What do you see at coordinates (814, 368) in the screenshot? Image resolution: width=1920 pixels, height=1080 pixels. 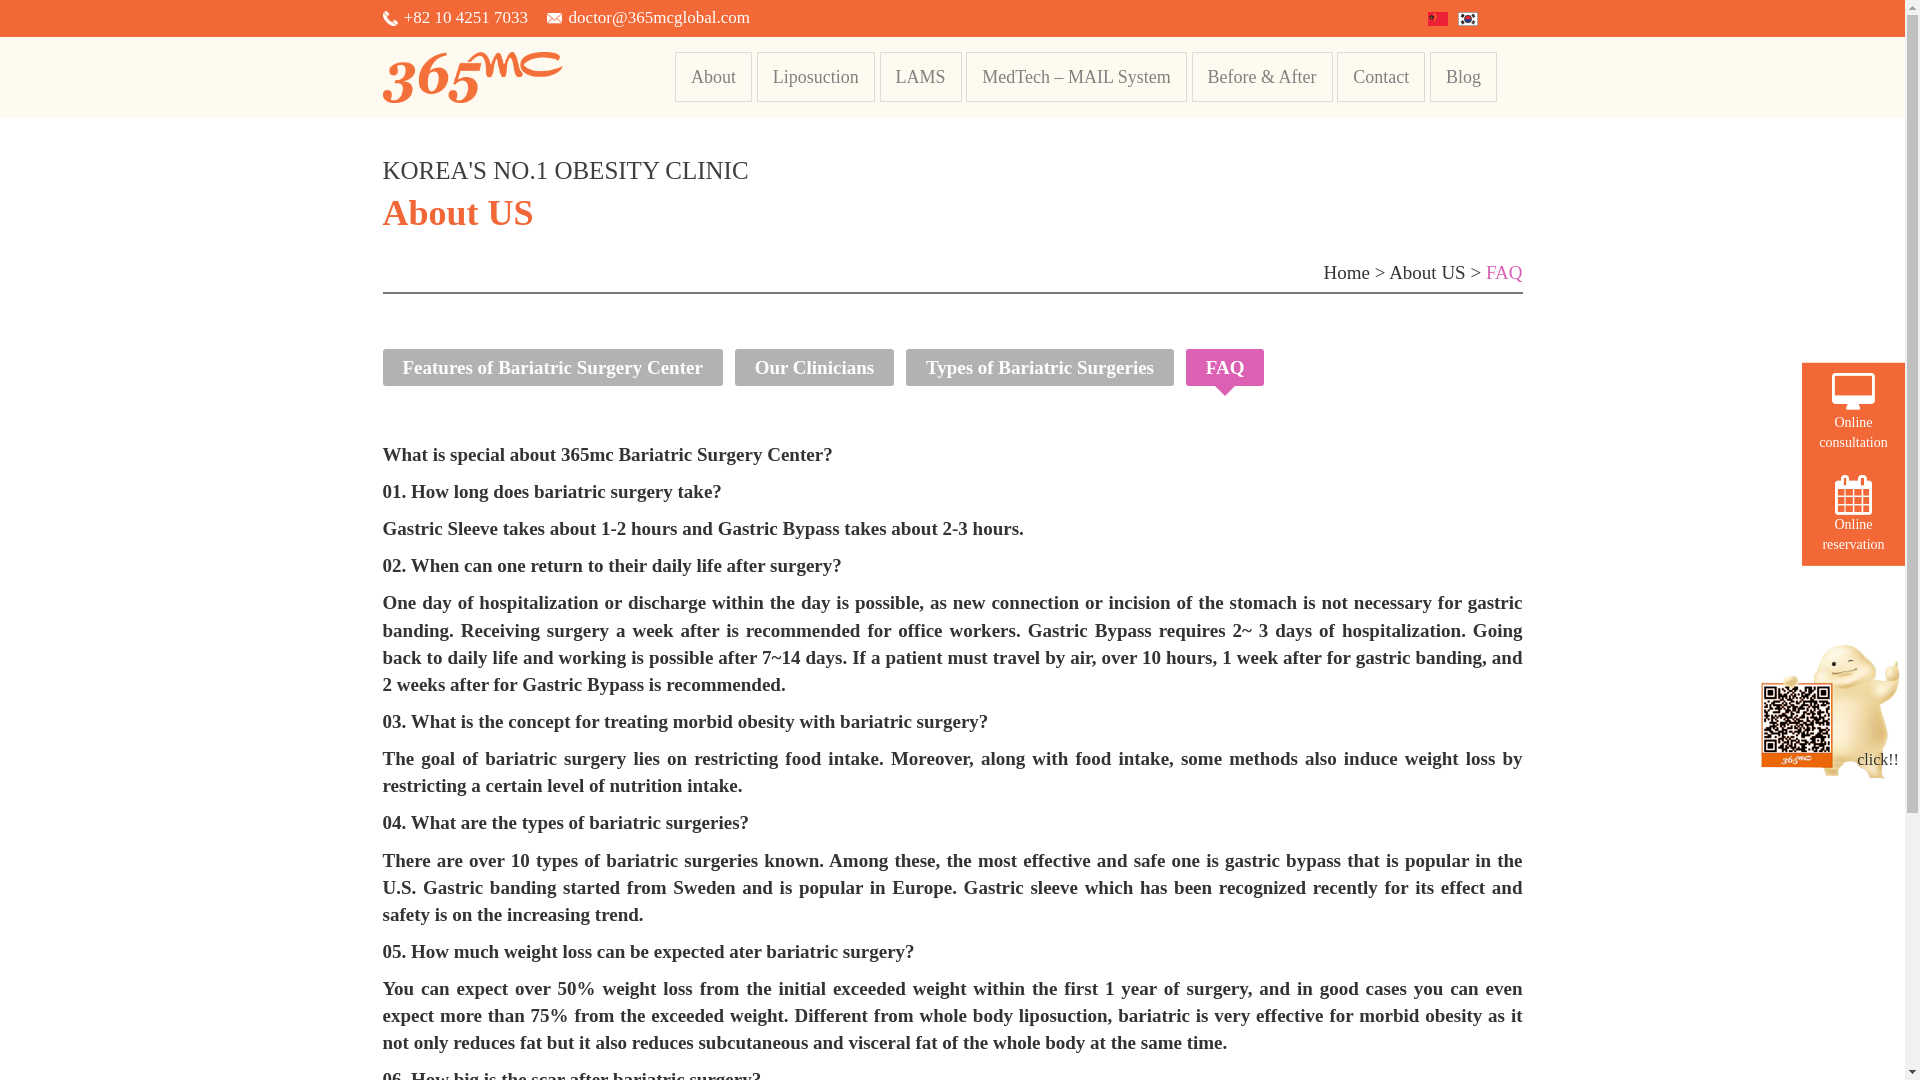 I see `Our Clinicians` at bounding box center [814, 368].